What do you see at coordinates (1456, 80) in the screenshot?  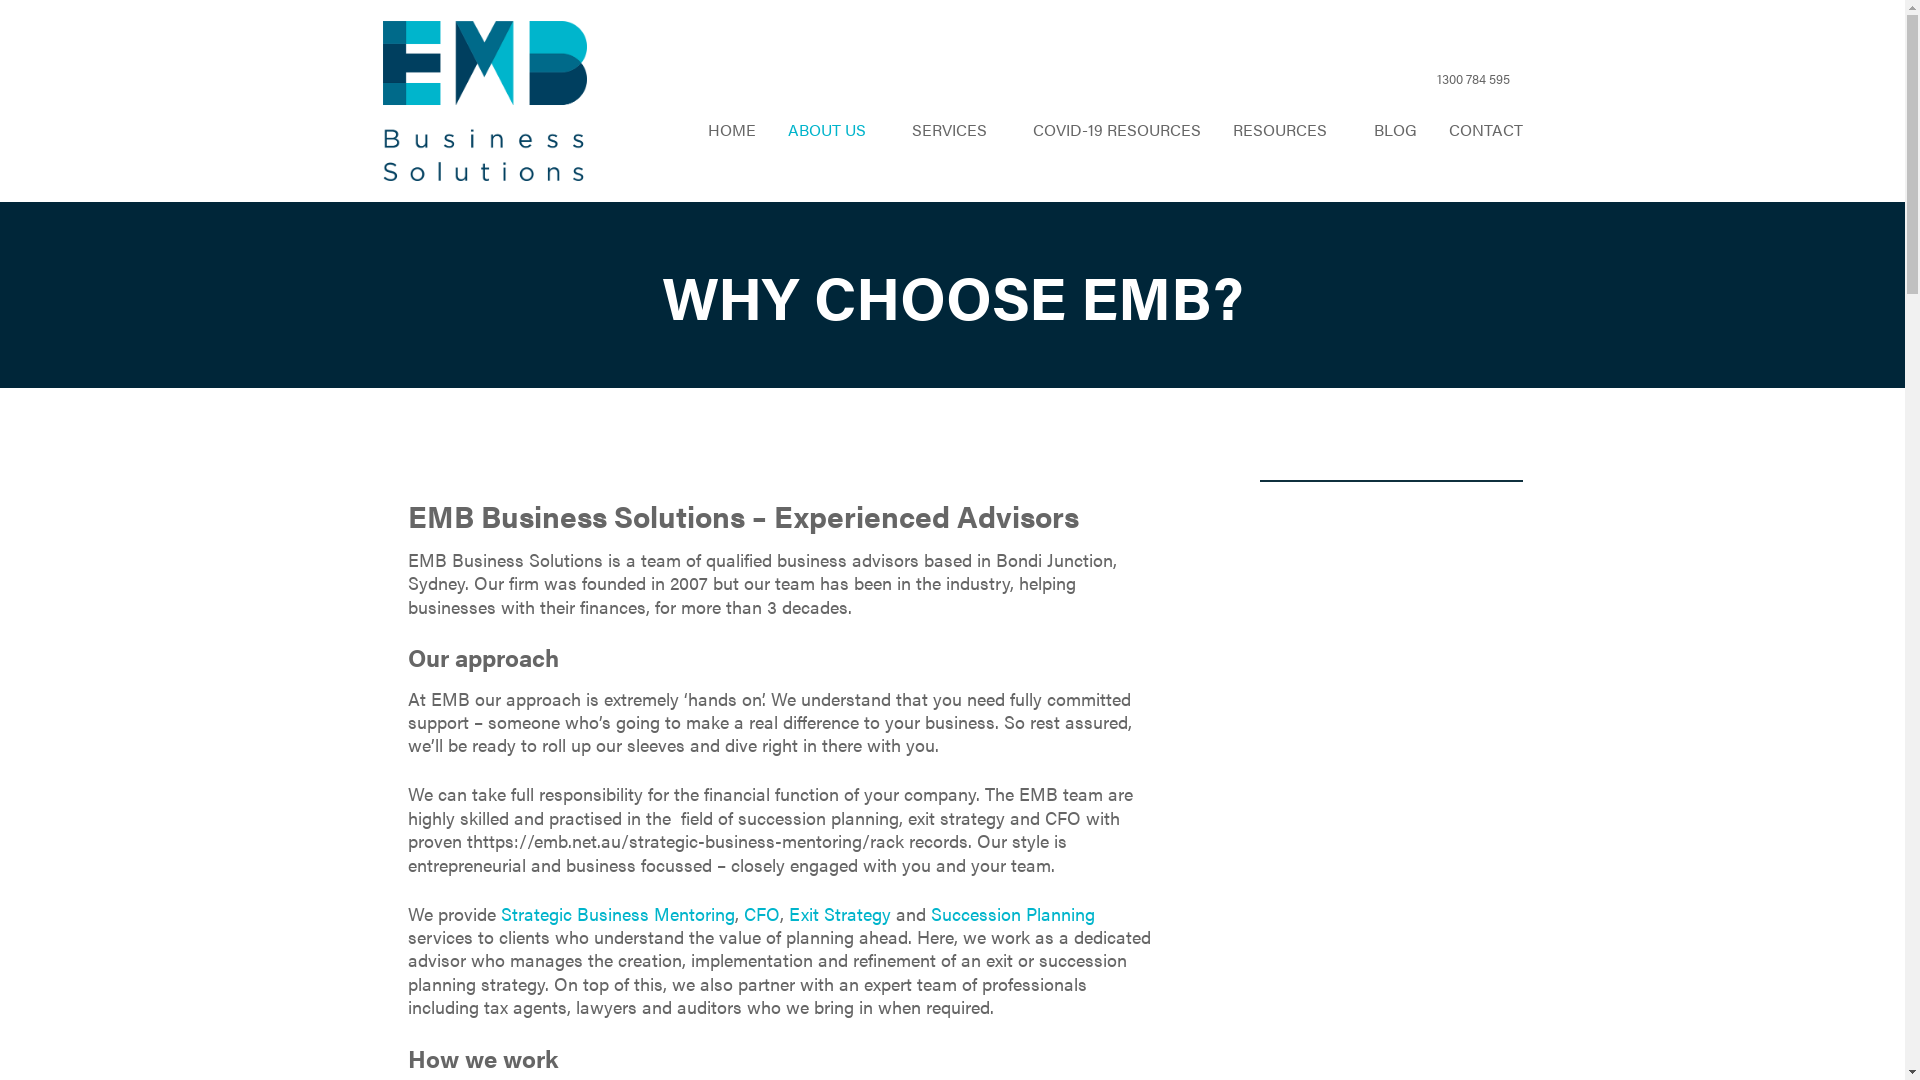 I see `1300 784 595` at bounding box center [1456, 80].